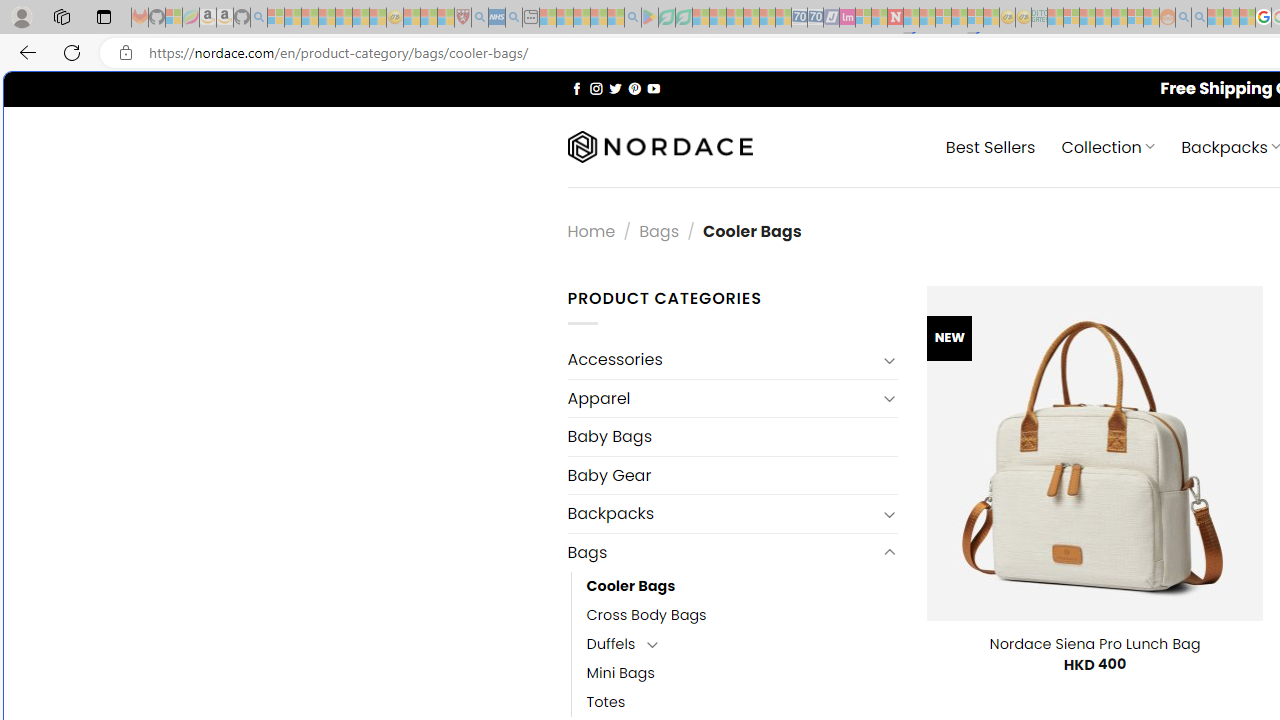 The width and height of the screenshot is (1280, 720). Describe the element at coordinates (815, 18) in the screenshot. I see `Cheap Hotels - Save70.com - Sleeping` at that location.